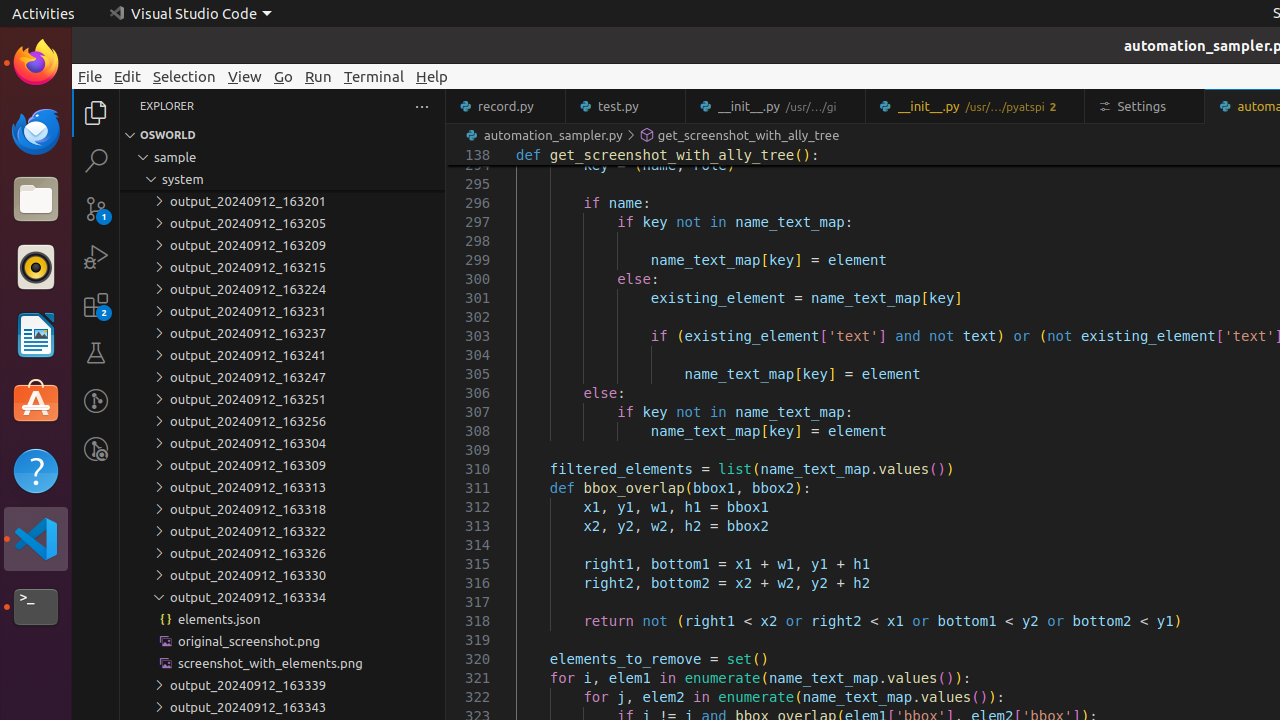  What do you see at coordinates (96, 449) in the screenshot?
I see `GitLens Inspect` at bounding box center [96, 449].